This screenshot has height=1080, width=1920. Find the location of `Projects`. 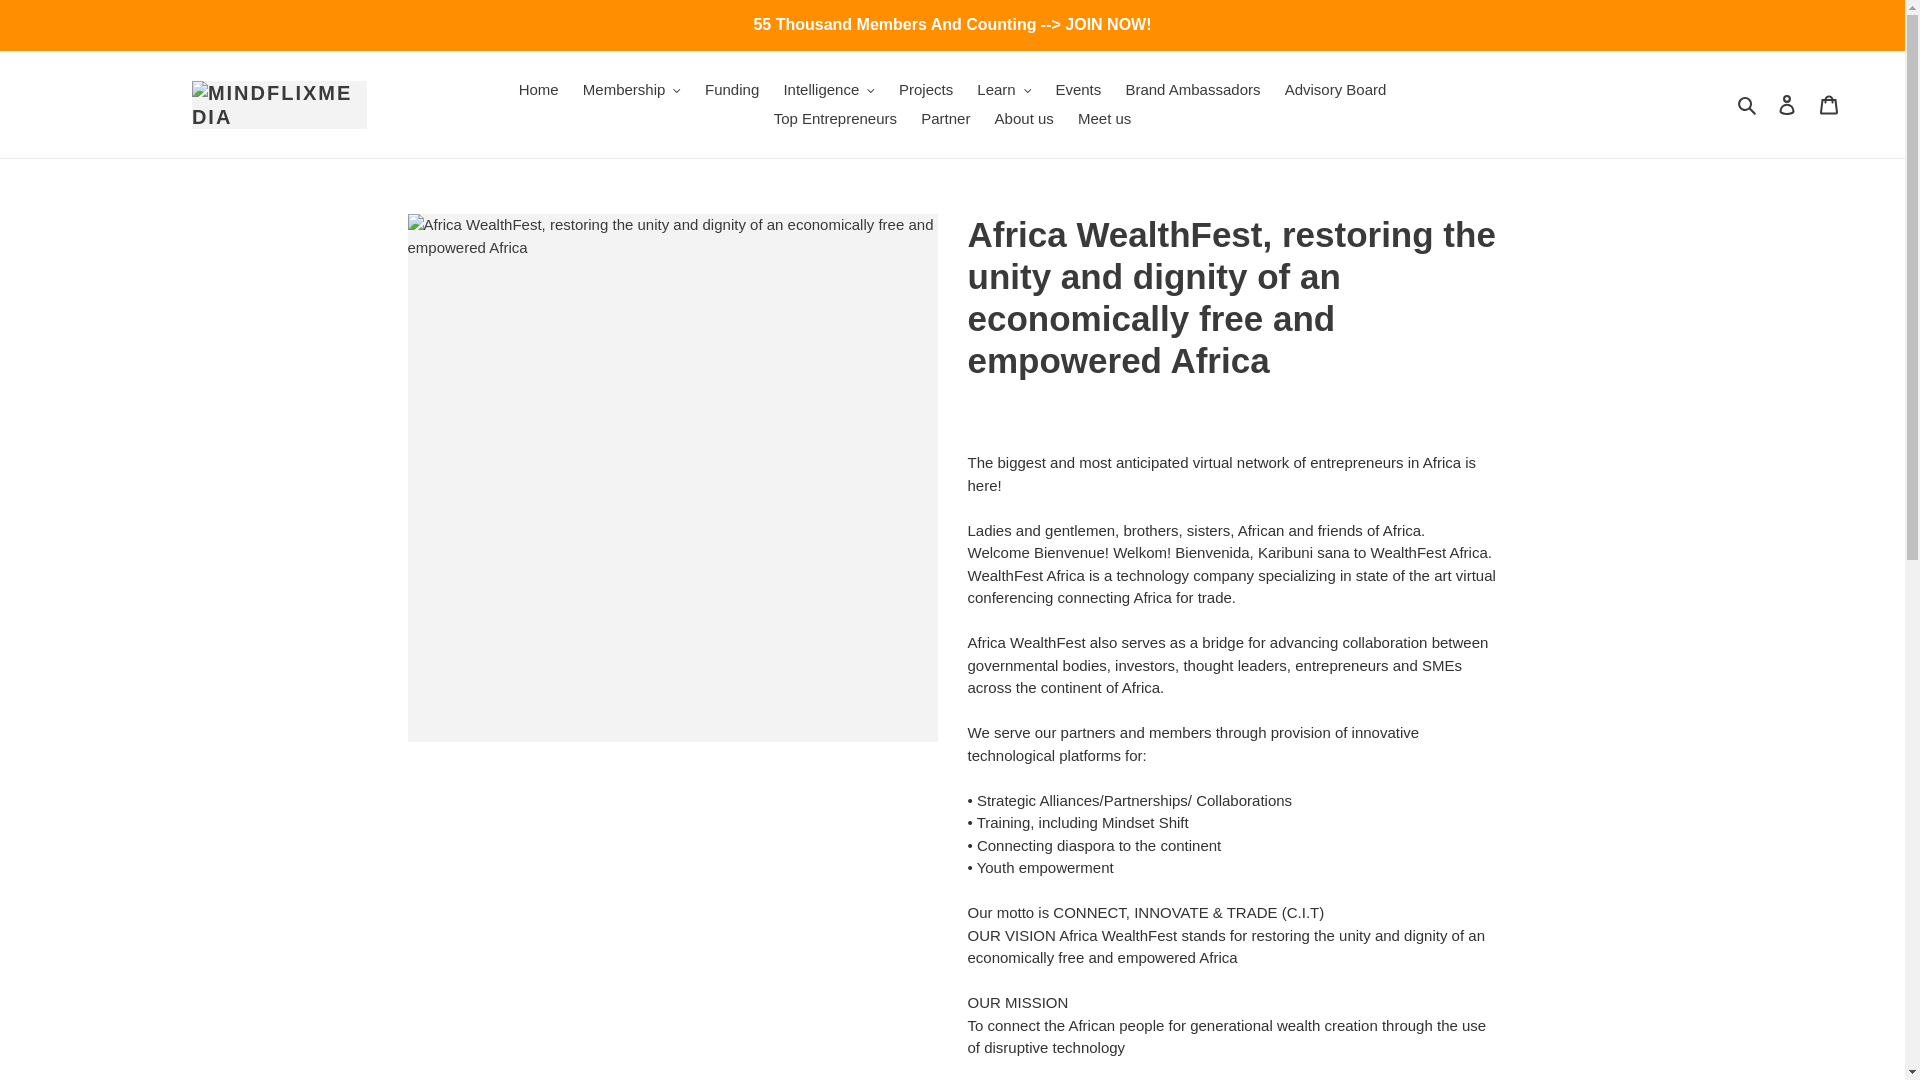

Projects is located at coordinates (926, 90).